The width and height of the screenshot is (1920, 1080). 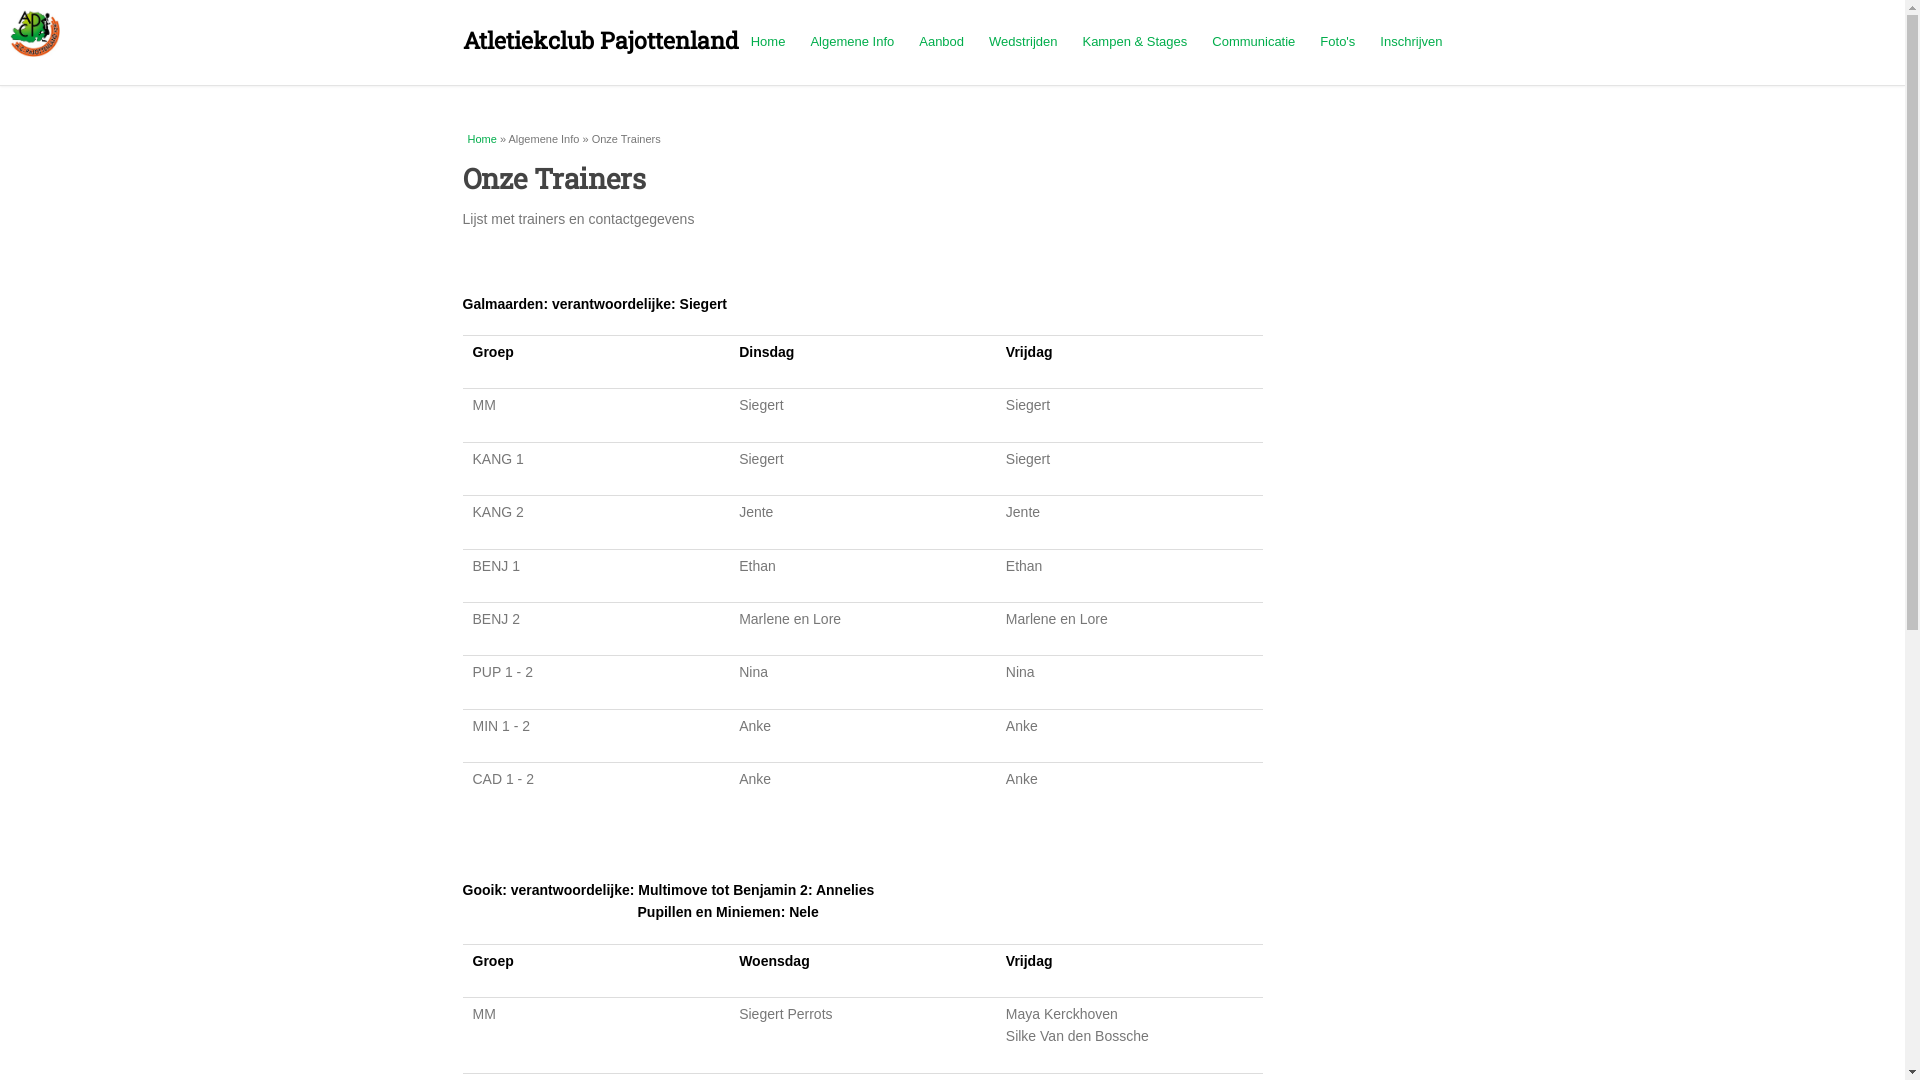 I want to click on Home, so click(x=35, y=52).